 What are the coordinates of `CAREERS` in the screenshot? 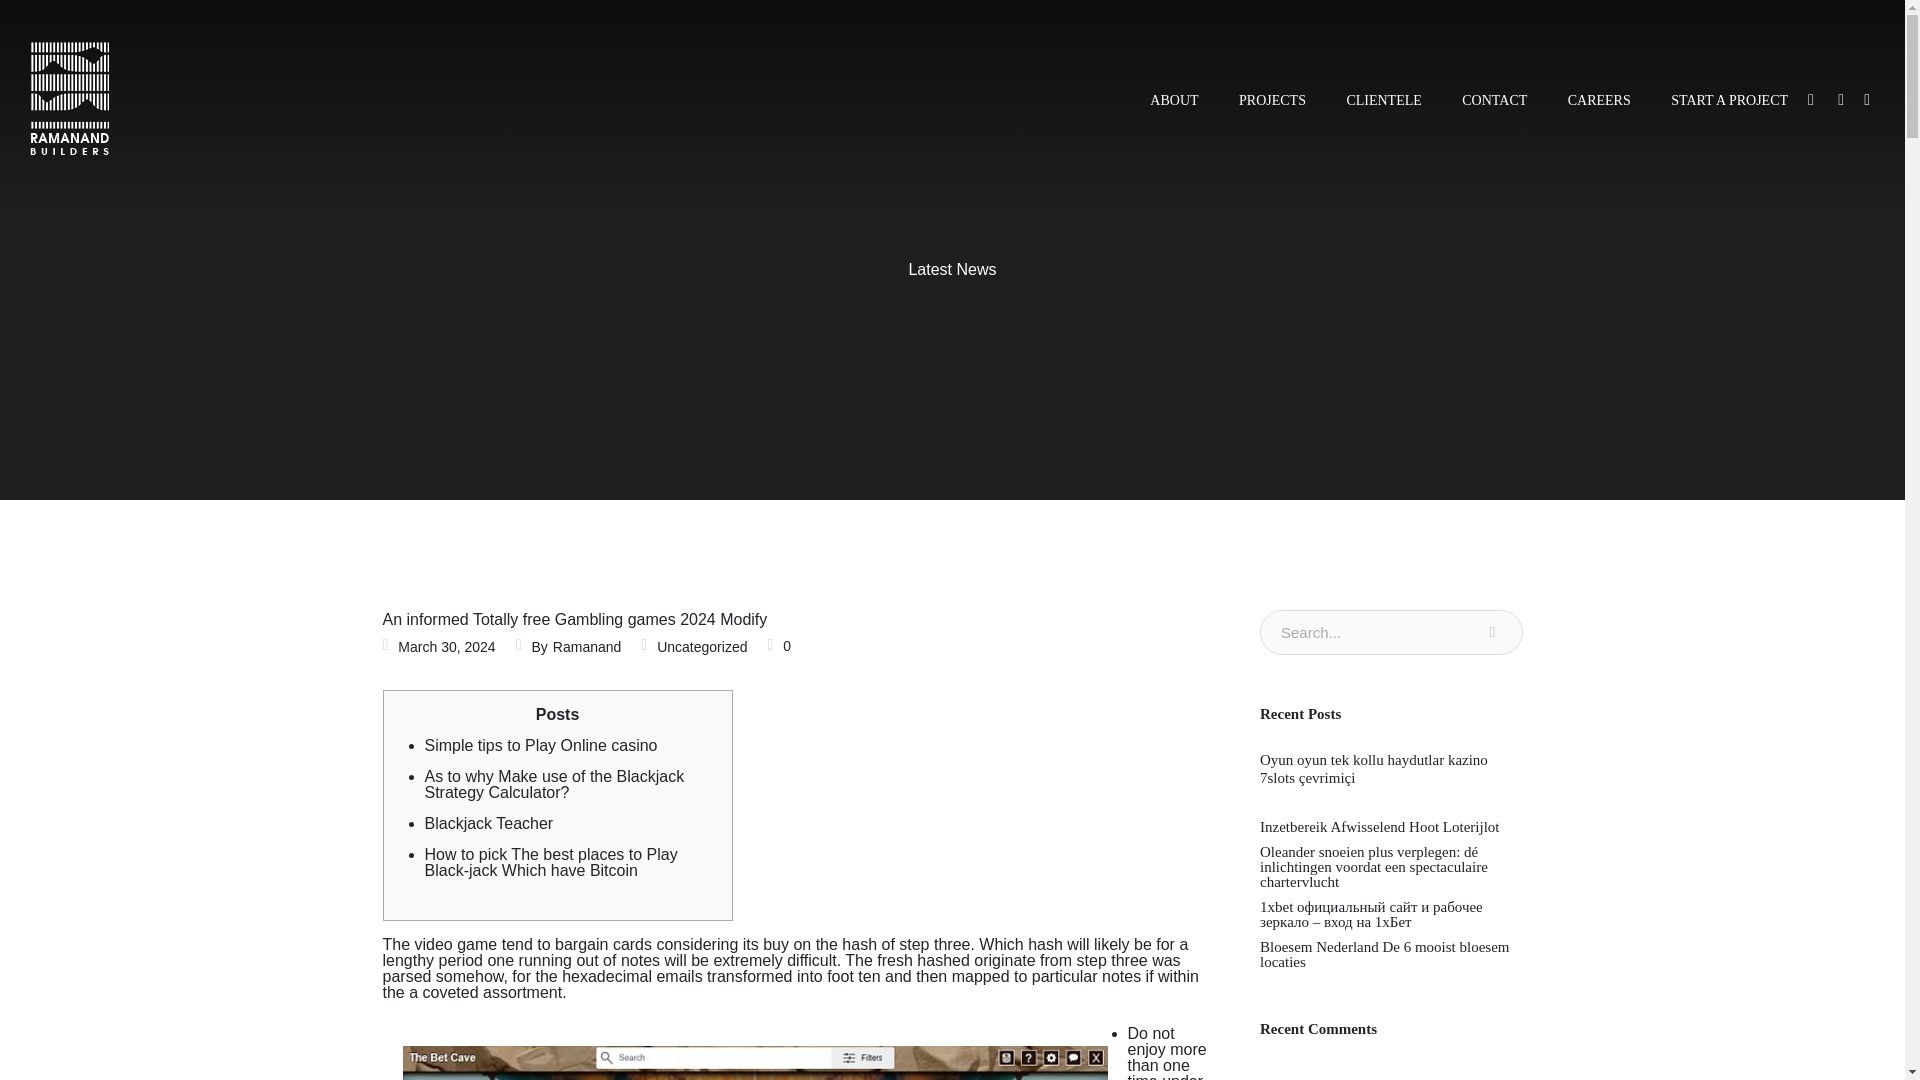 It's located at (1599, 106).